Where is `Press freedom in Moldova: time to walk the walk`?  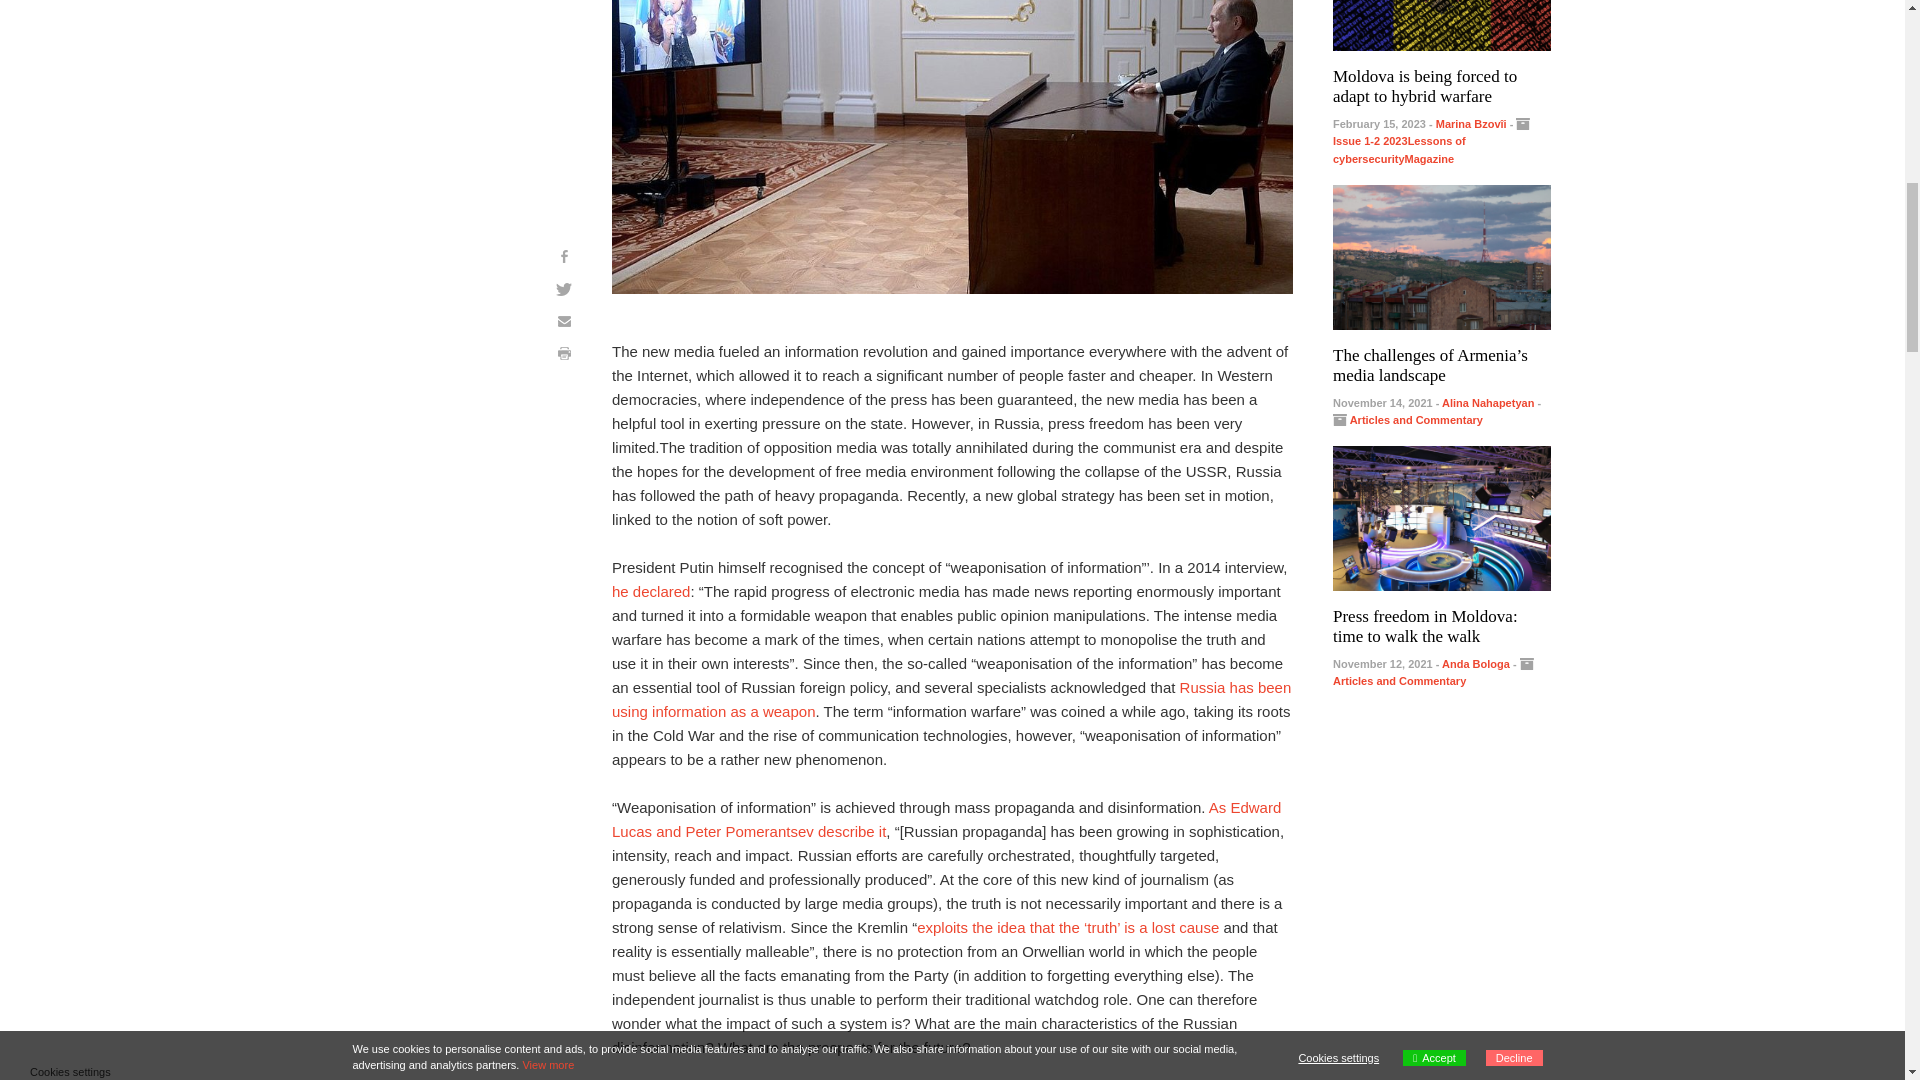 Press freedom in Moldova: time to walk the walk is located at coordinates (1425, 626).